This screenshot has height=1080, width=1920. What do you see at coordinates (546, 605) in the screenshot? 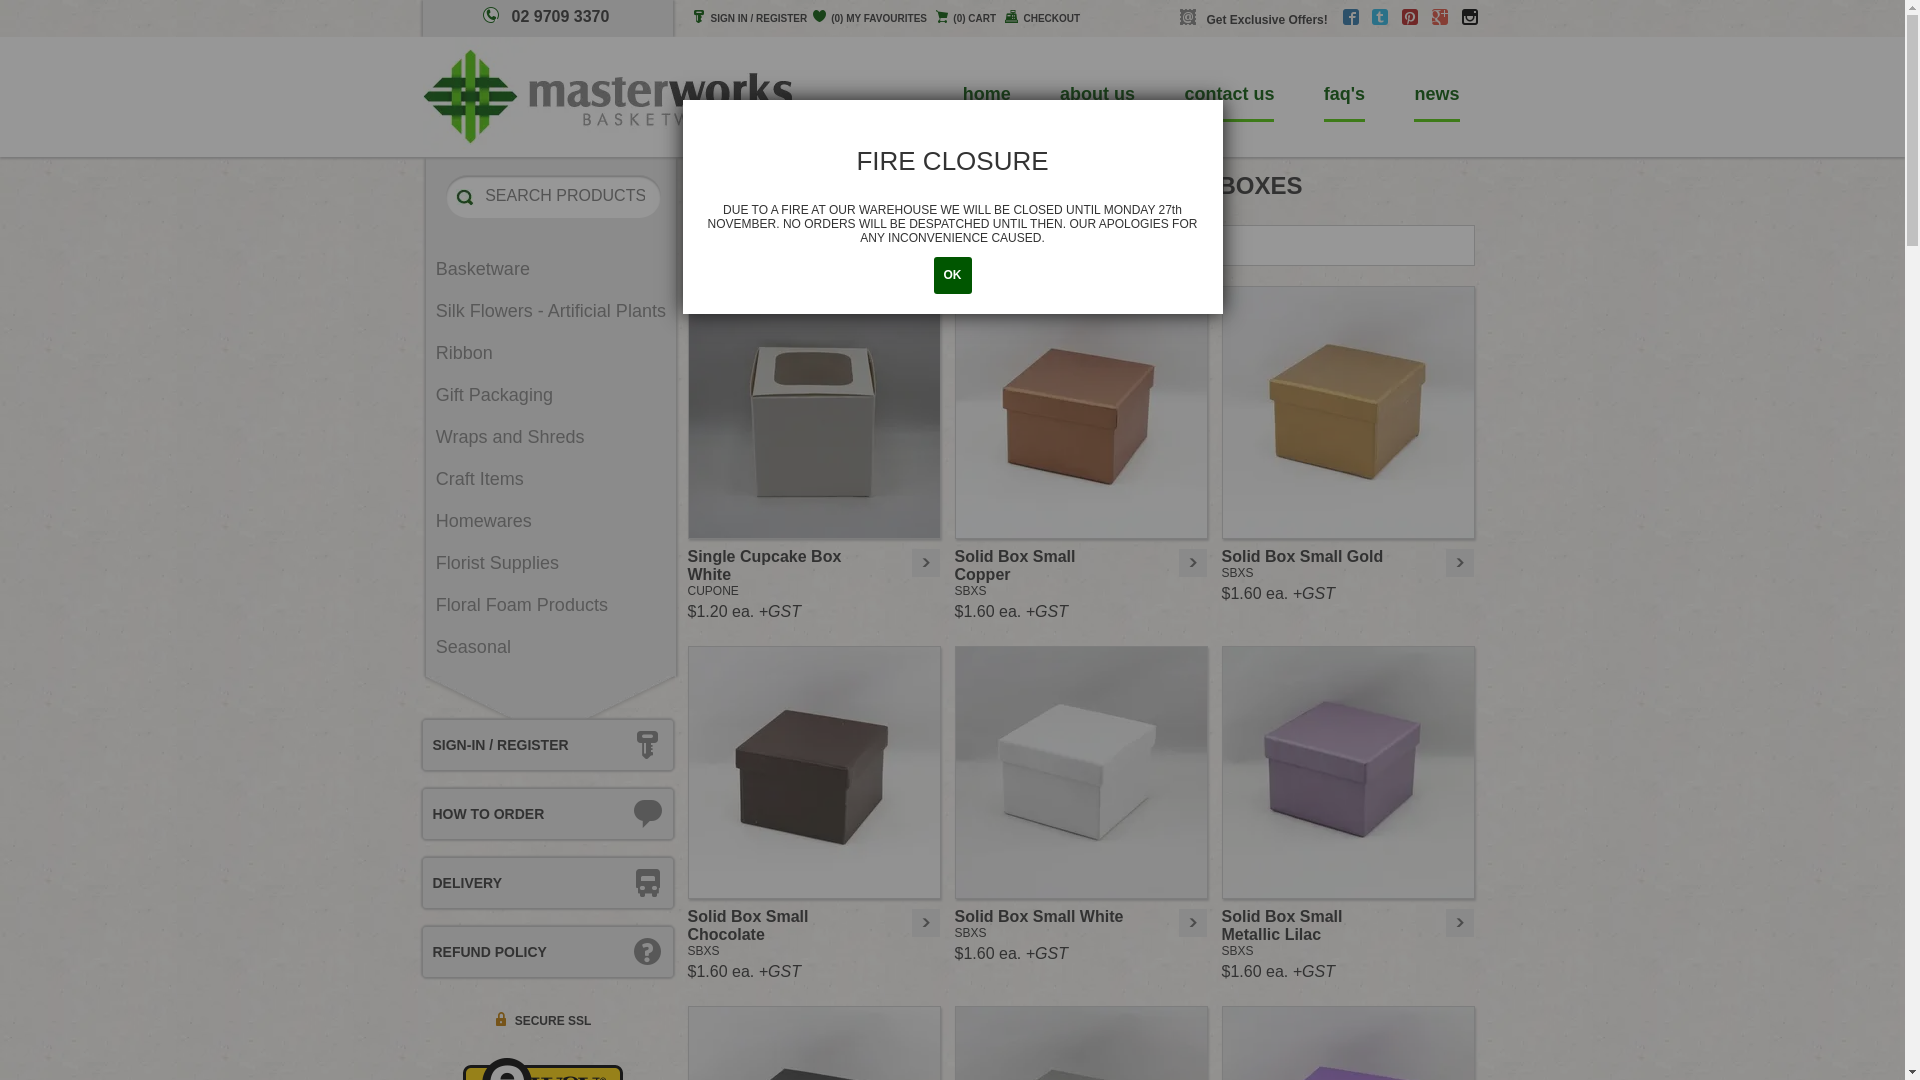
I see `Floral Foam Products` at bounding box center [546, 605].